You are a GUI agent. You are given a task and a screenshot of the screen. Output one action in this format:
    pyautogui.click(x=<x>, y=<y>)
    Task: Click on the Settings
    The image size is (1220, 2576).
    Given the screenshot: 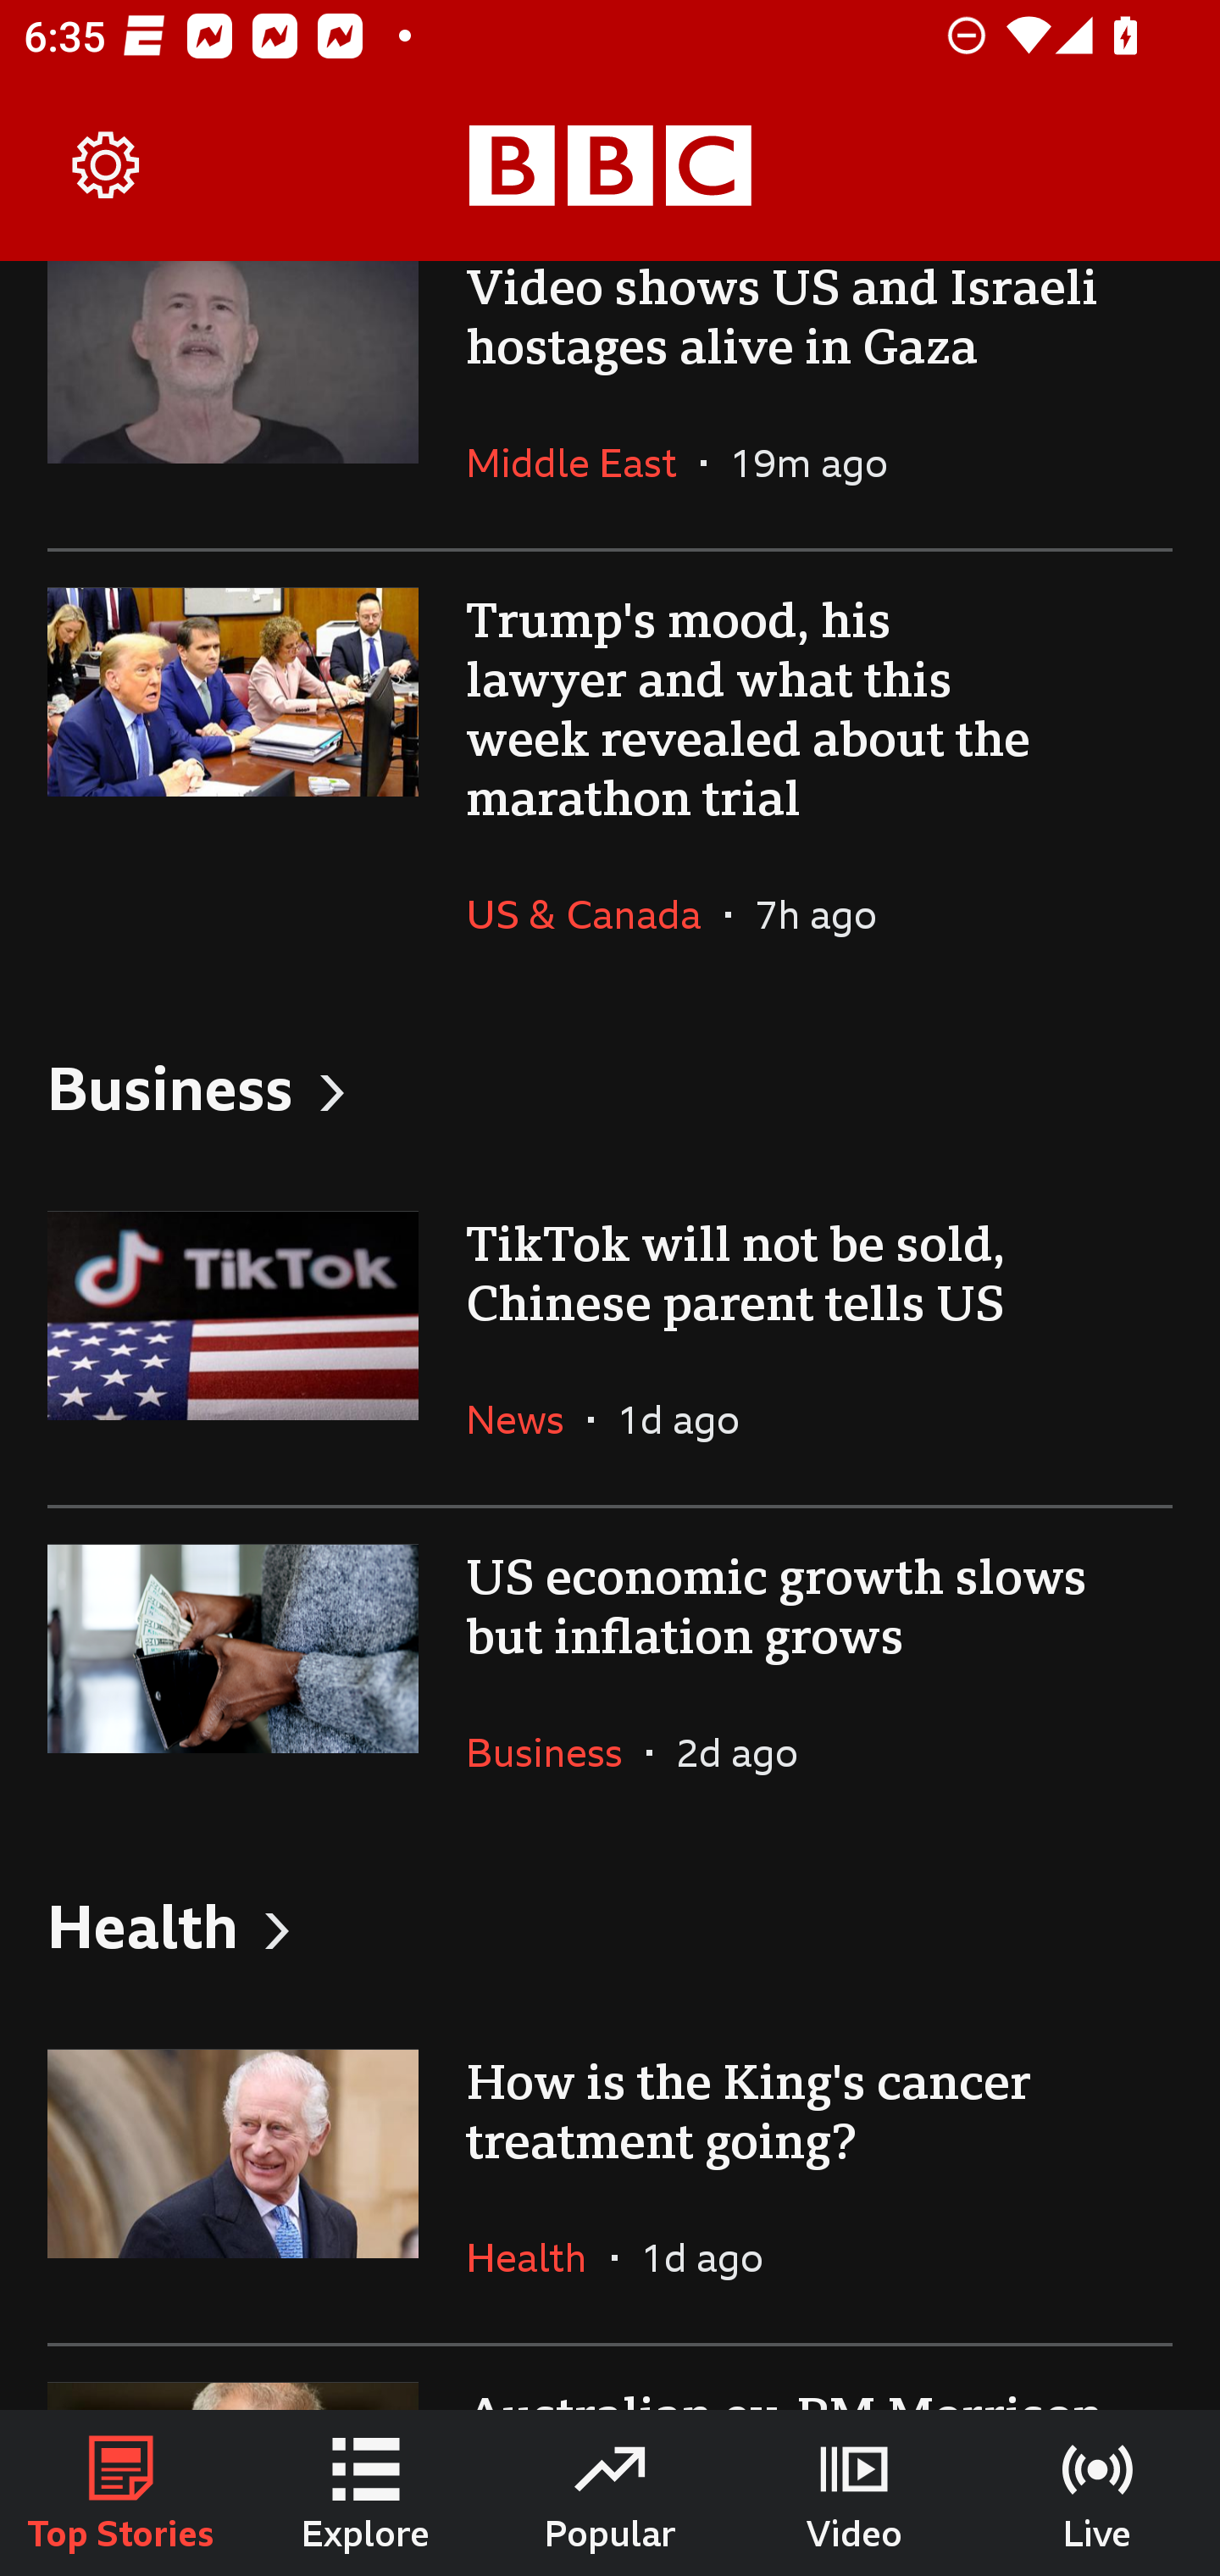 What is the action you would take?
    pyautogui.click(x=107, y=166)
    